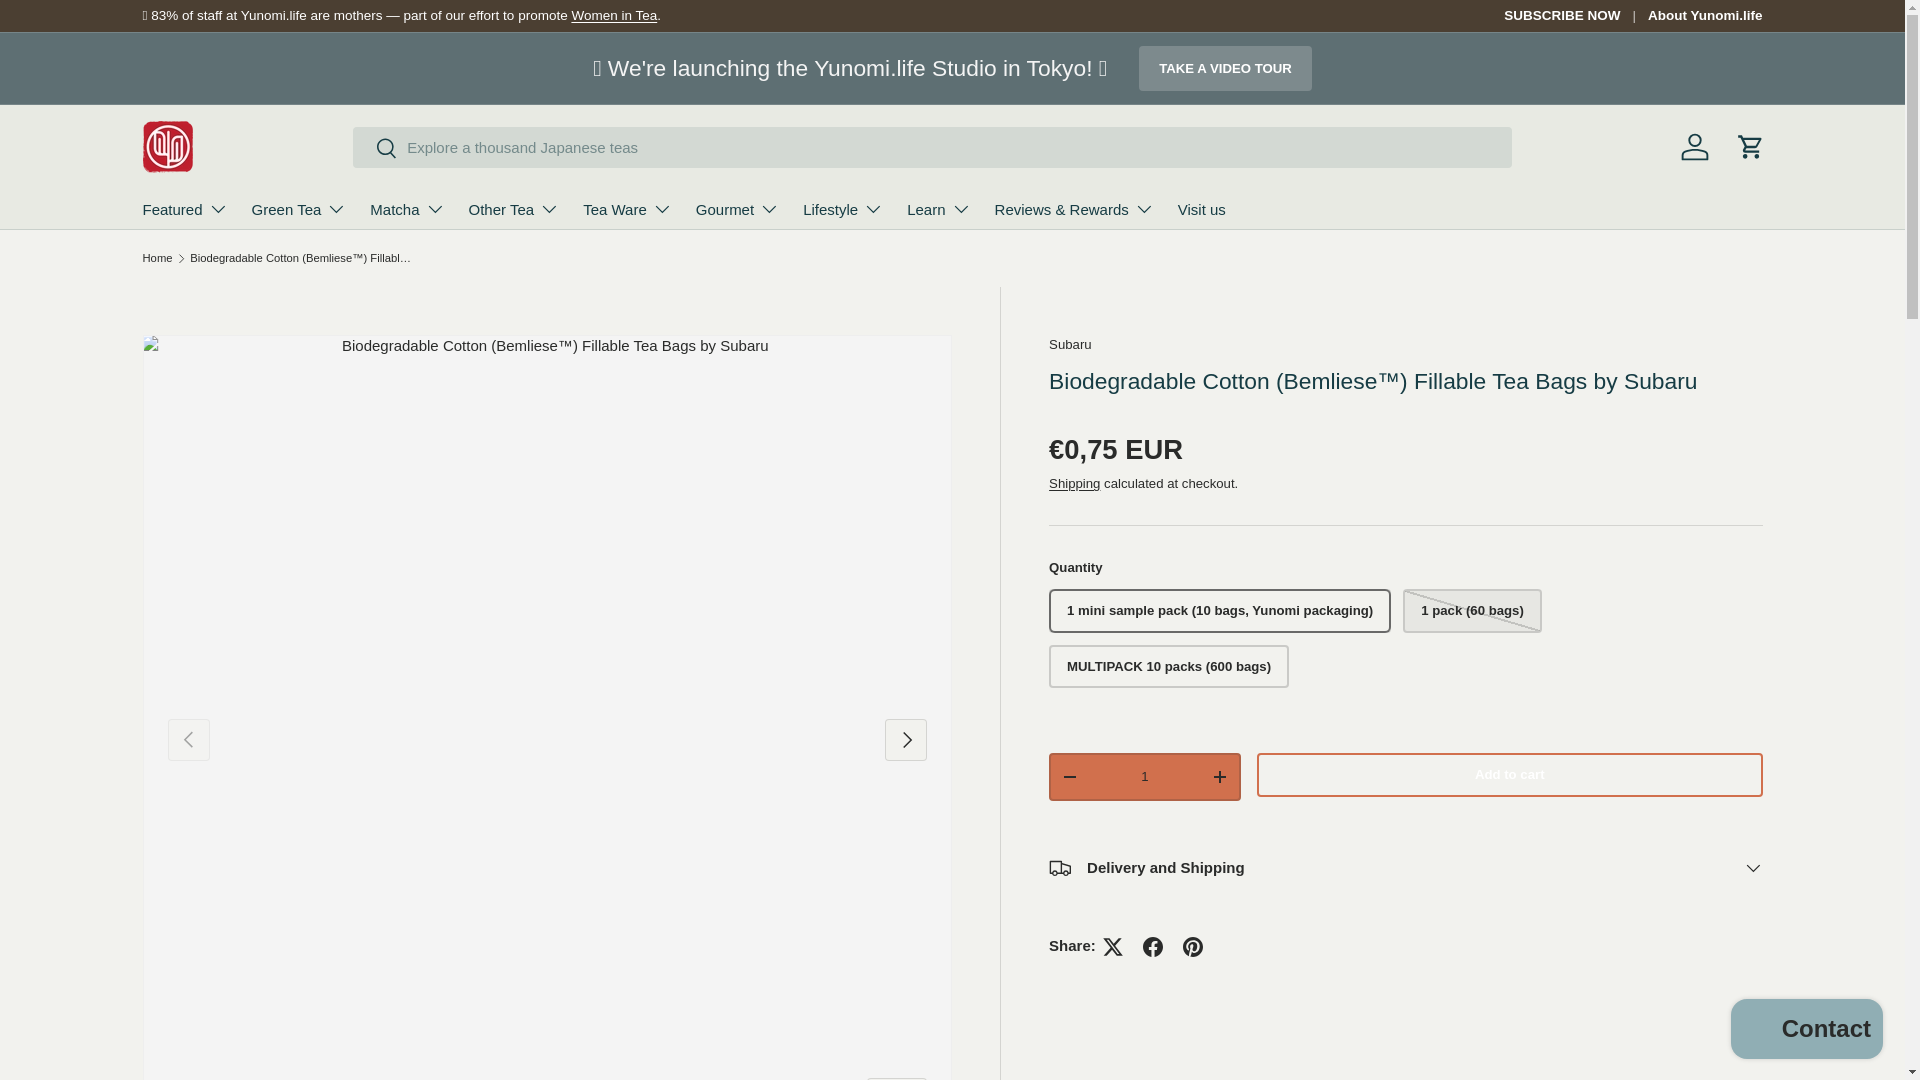 Image resolution: width=1920 pixels, height=1080 pixels. What do you see at coordinates (375, 149) in the screenshot?
I see `Search` at bounding box center [375, 149].